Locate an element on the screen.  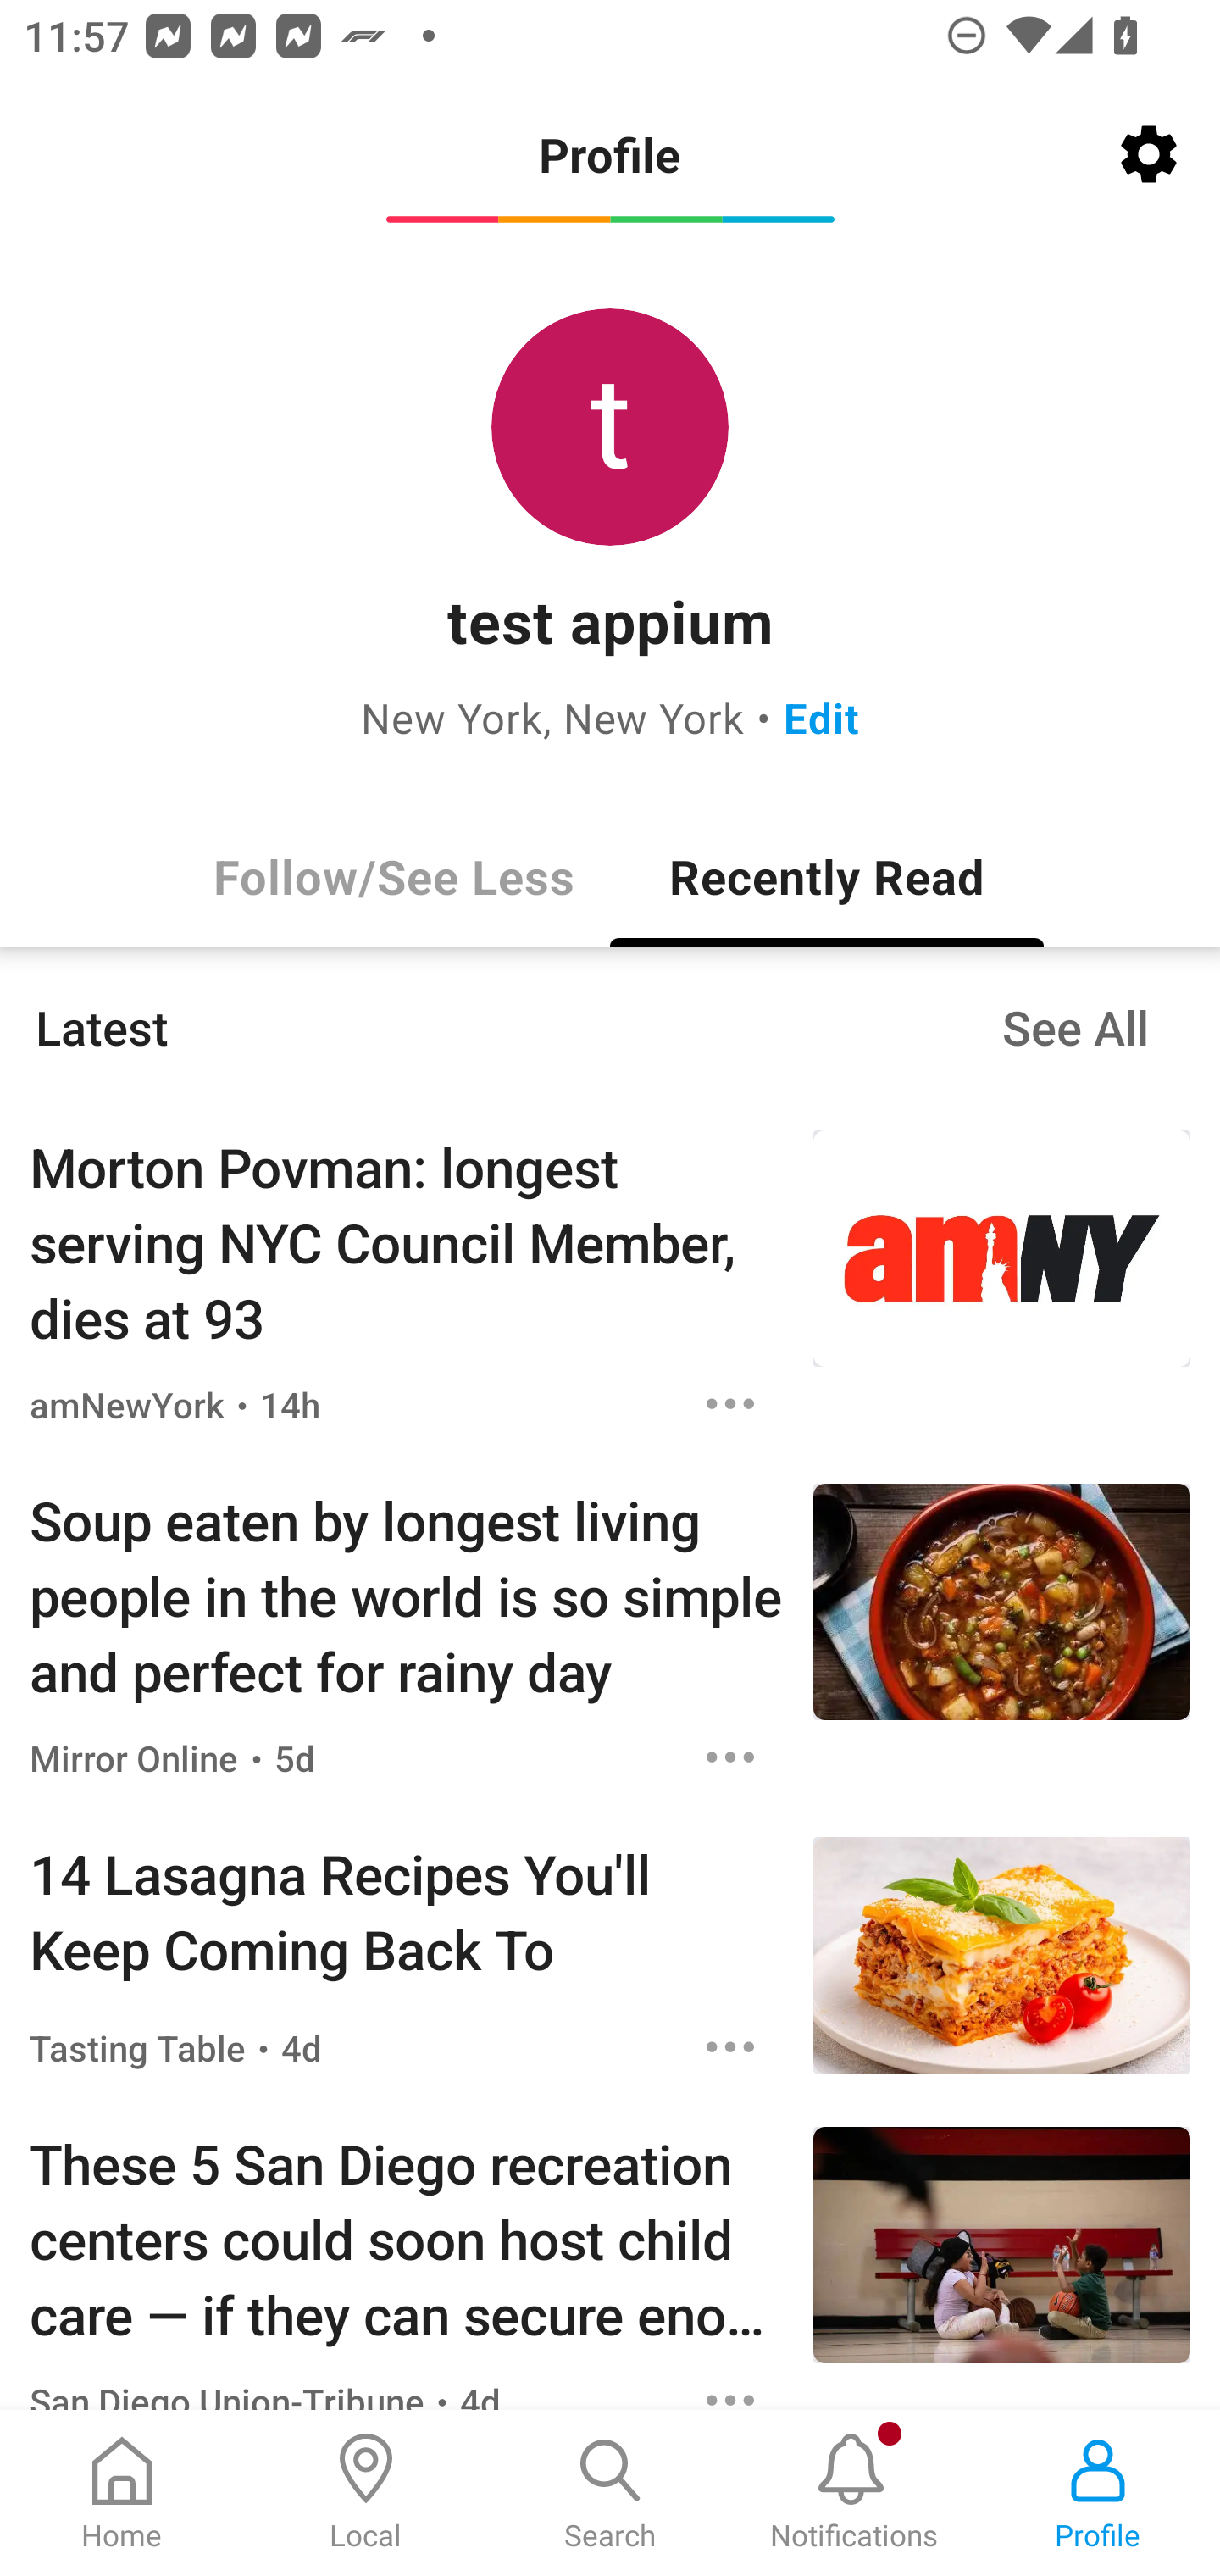
Options is located at coordinates (730, 2388).